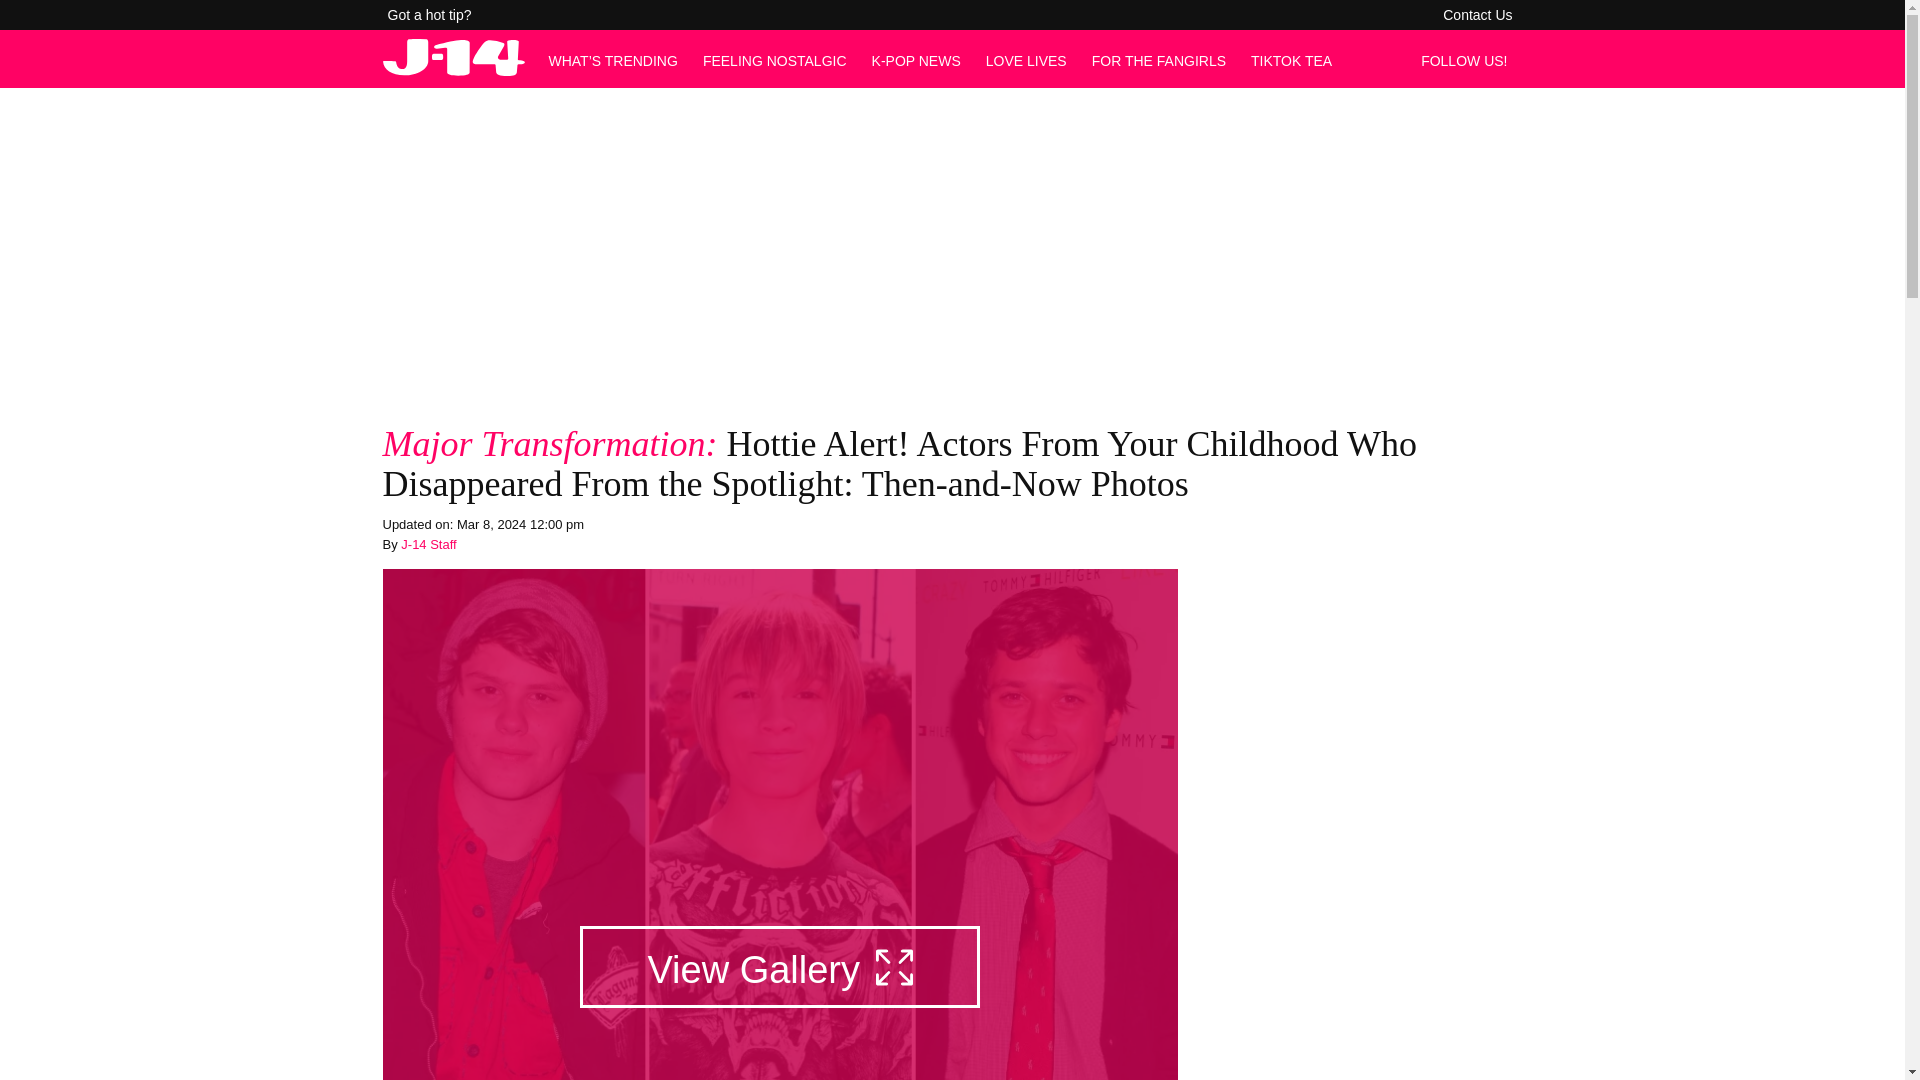 The width and height of the screenshot is (1920, 1080). I want to click on FOR THE FANGIRLS, so click(1159, 60).